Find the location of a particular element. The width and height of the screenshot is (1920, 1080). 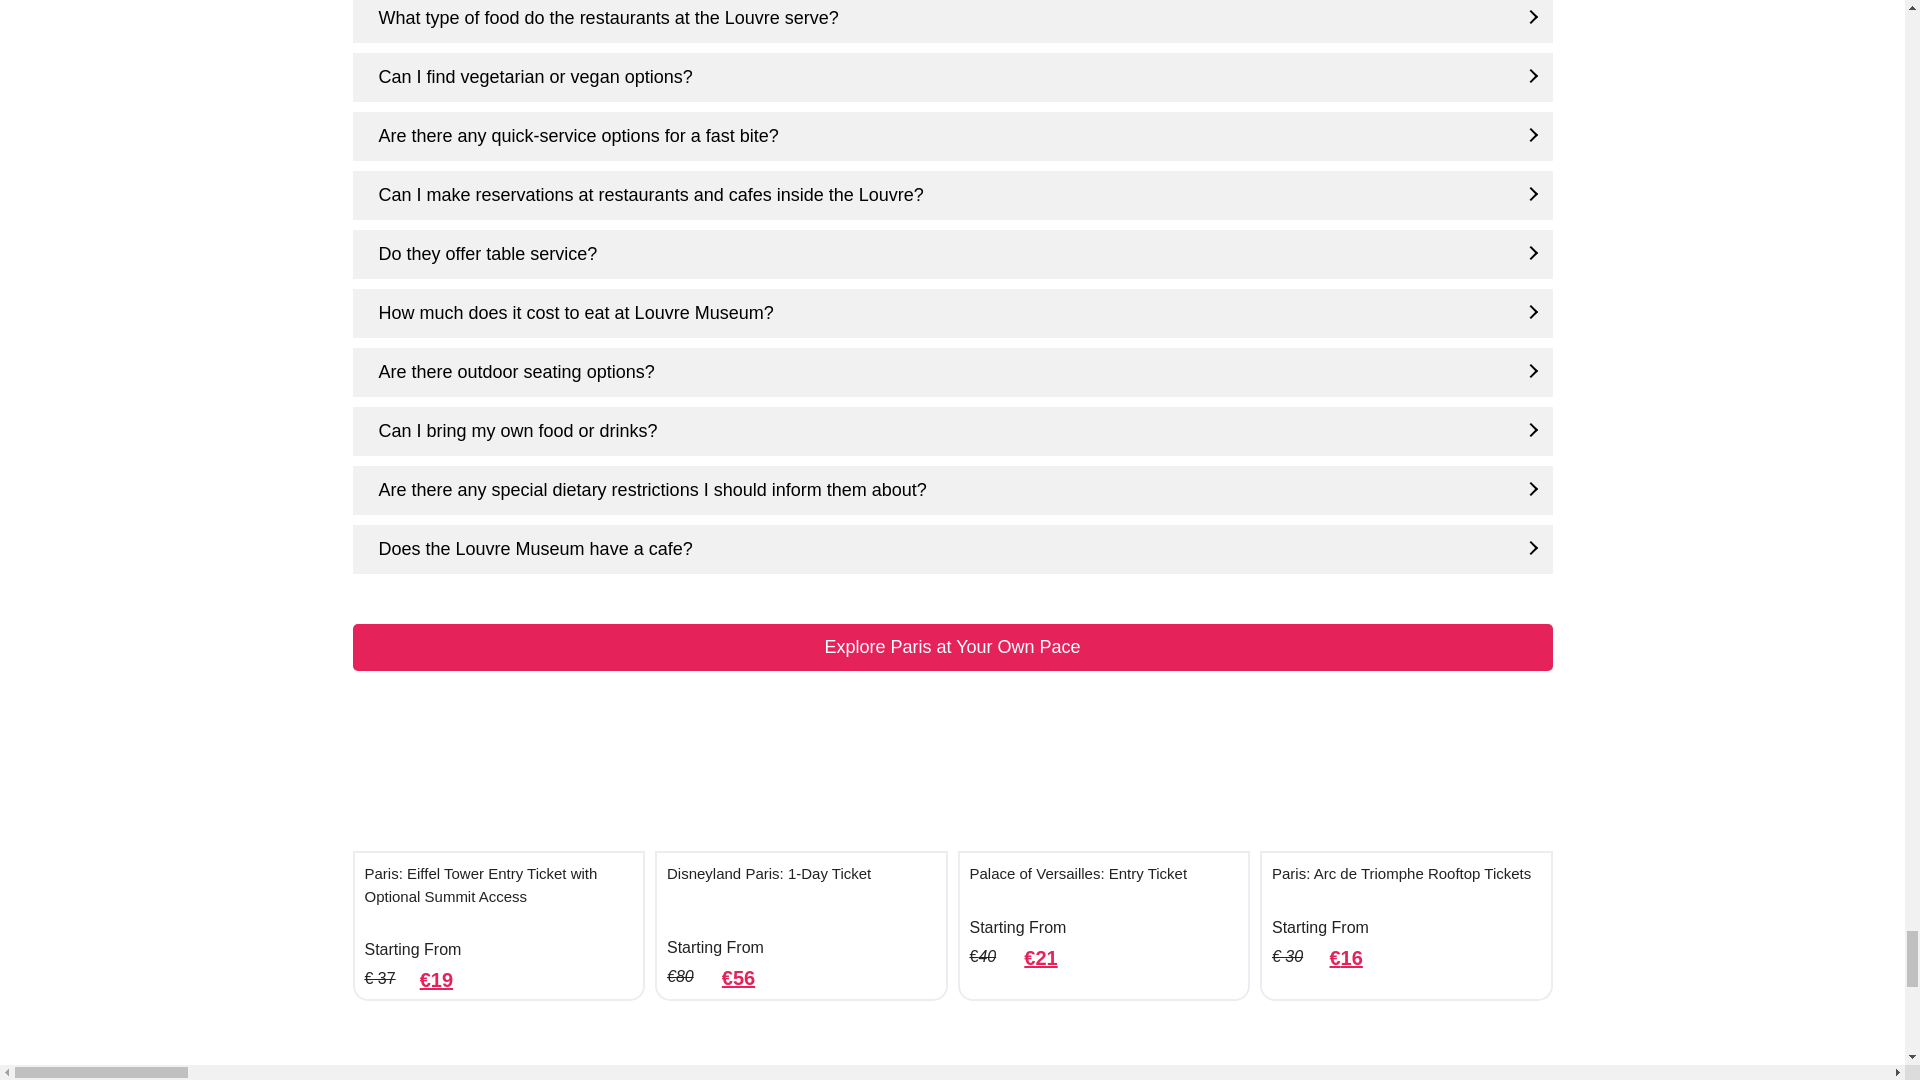

Seine Cruise is located at coordinates (498, 1056).